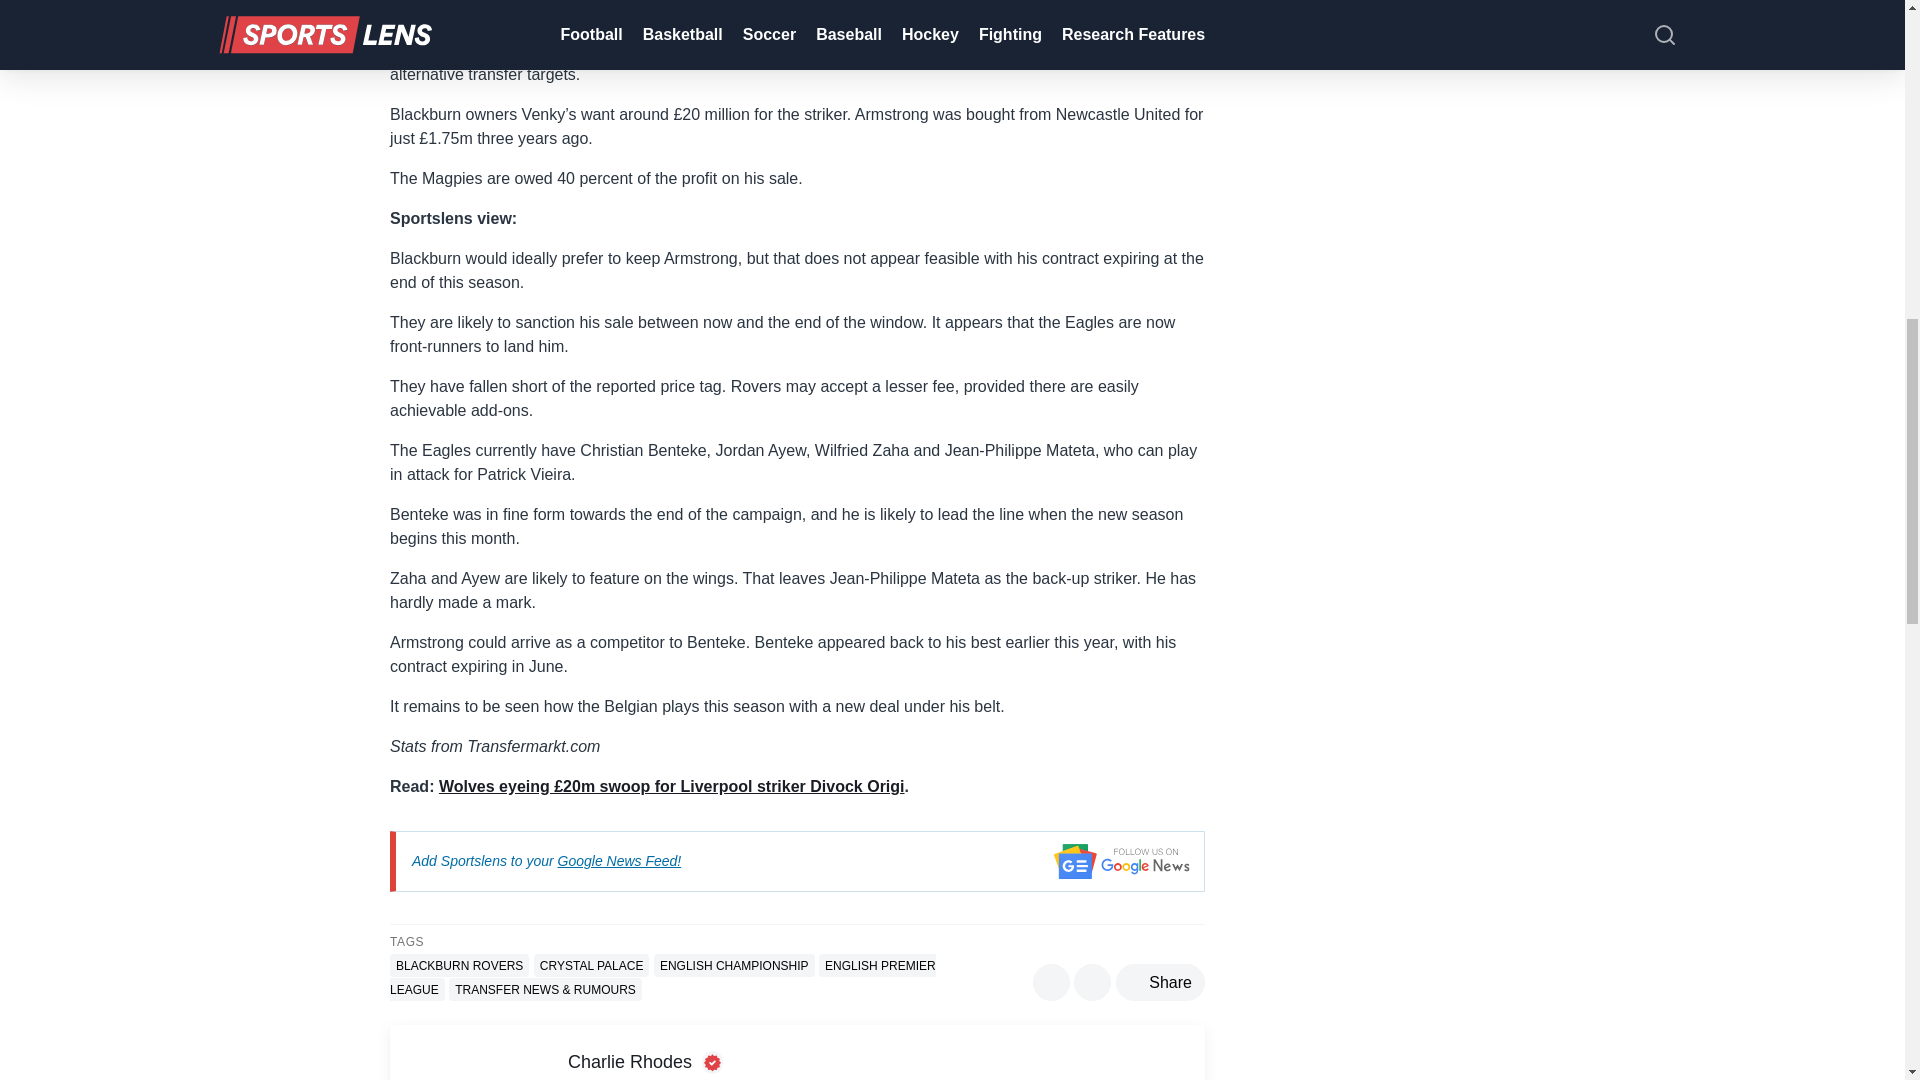  What do you see at coordinates (592, 965) in the screenshot?
I see `CRYSTAL PALACE` at bounding box center [592, 965].